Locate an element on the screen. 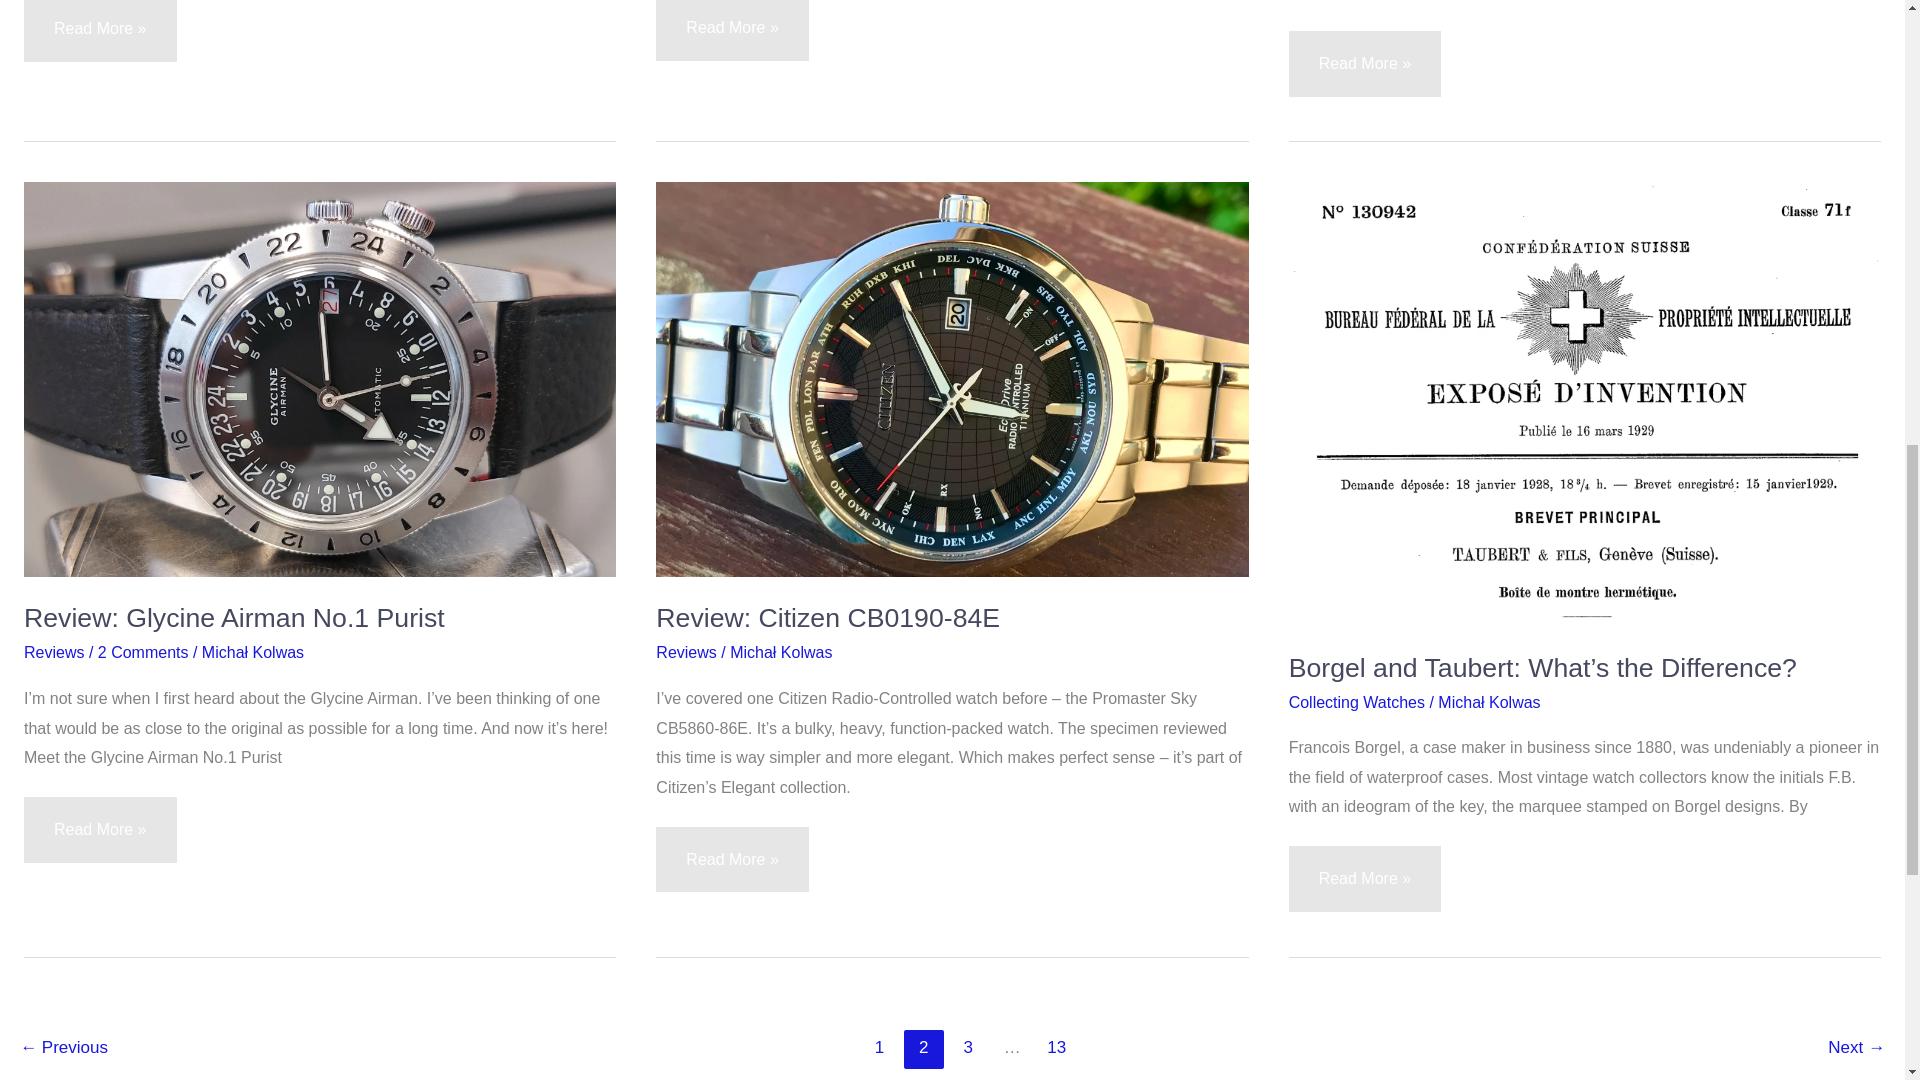 This screenshot has height=1080, width=1920. 2 Comments is located at coordinates (142, 652).